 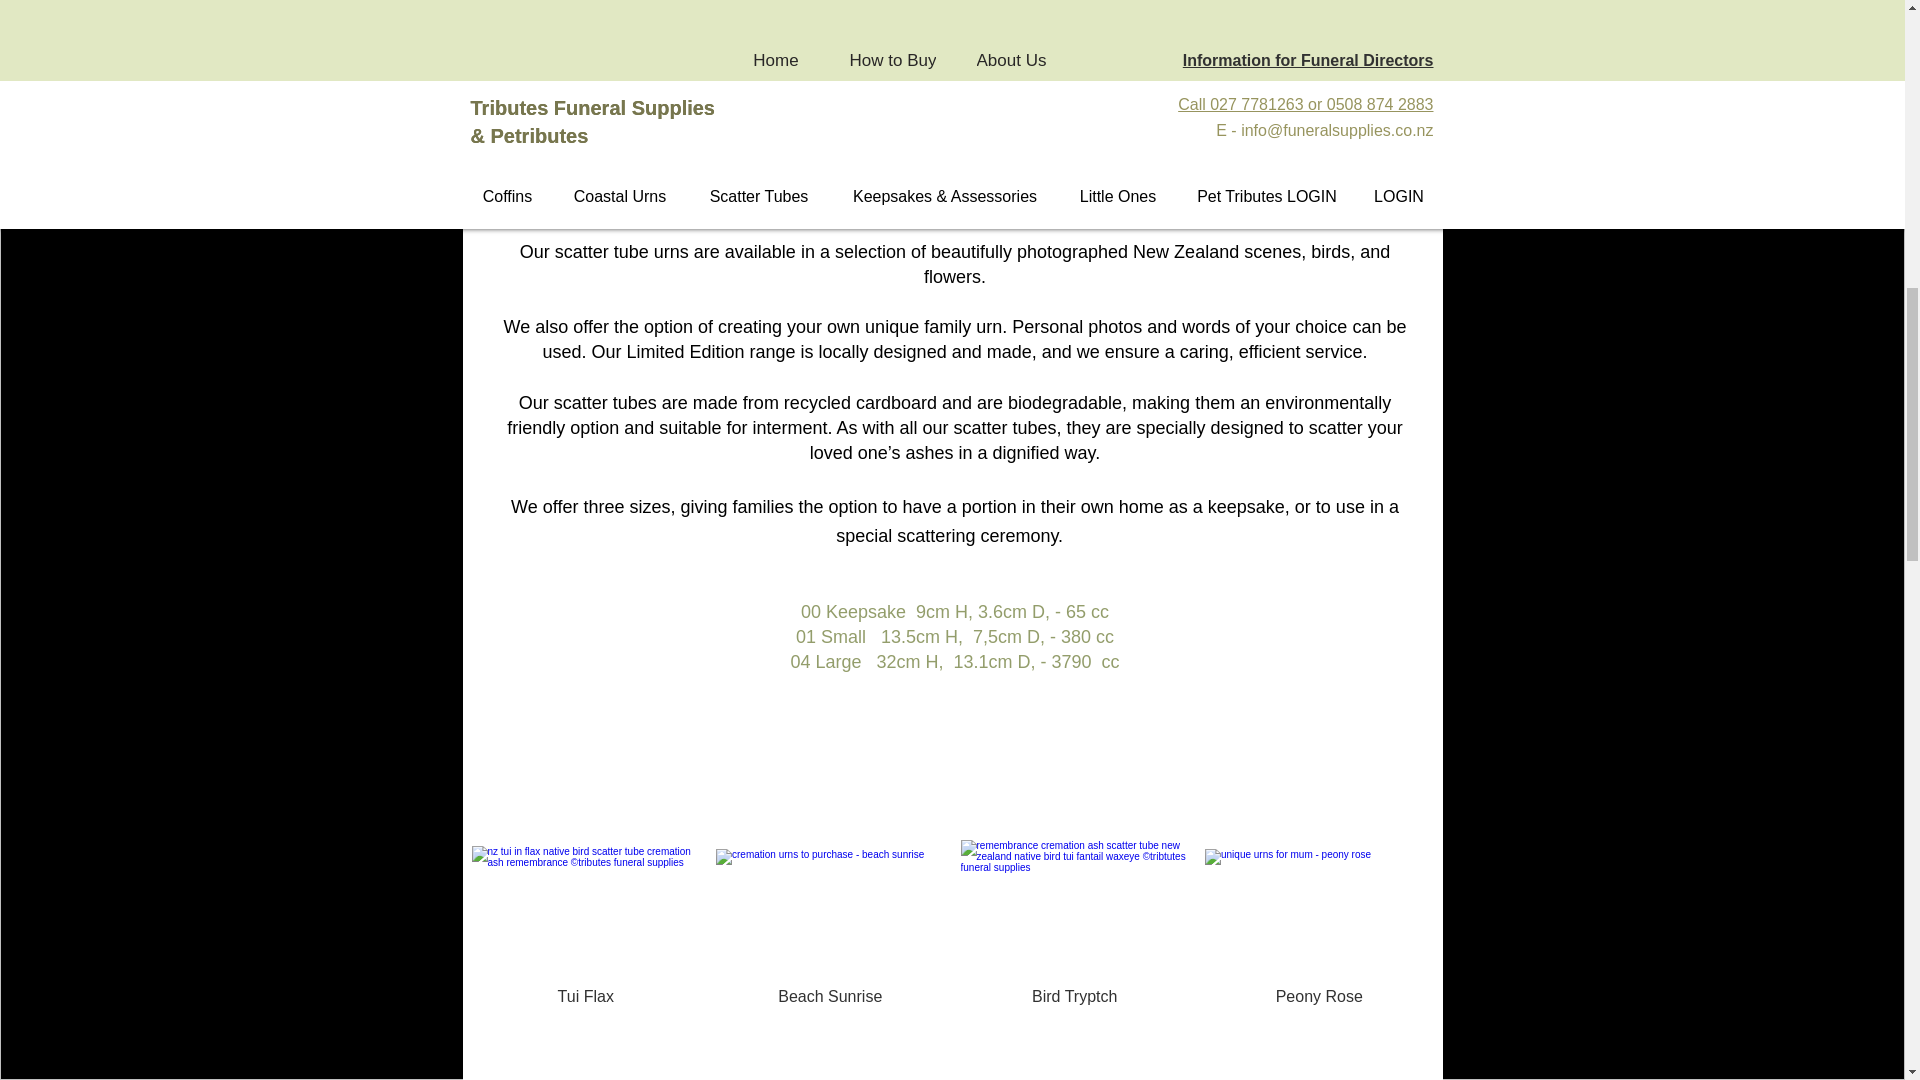 What do you see at coordinates (1074, 996) in the screenshot?
I see `Bird Tryptch` at bounding box center [1074, 996].